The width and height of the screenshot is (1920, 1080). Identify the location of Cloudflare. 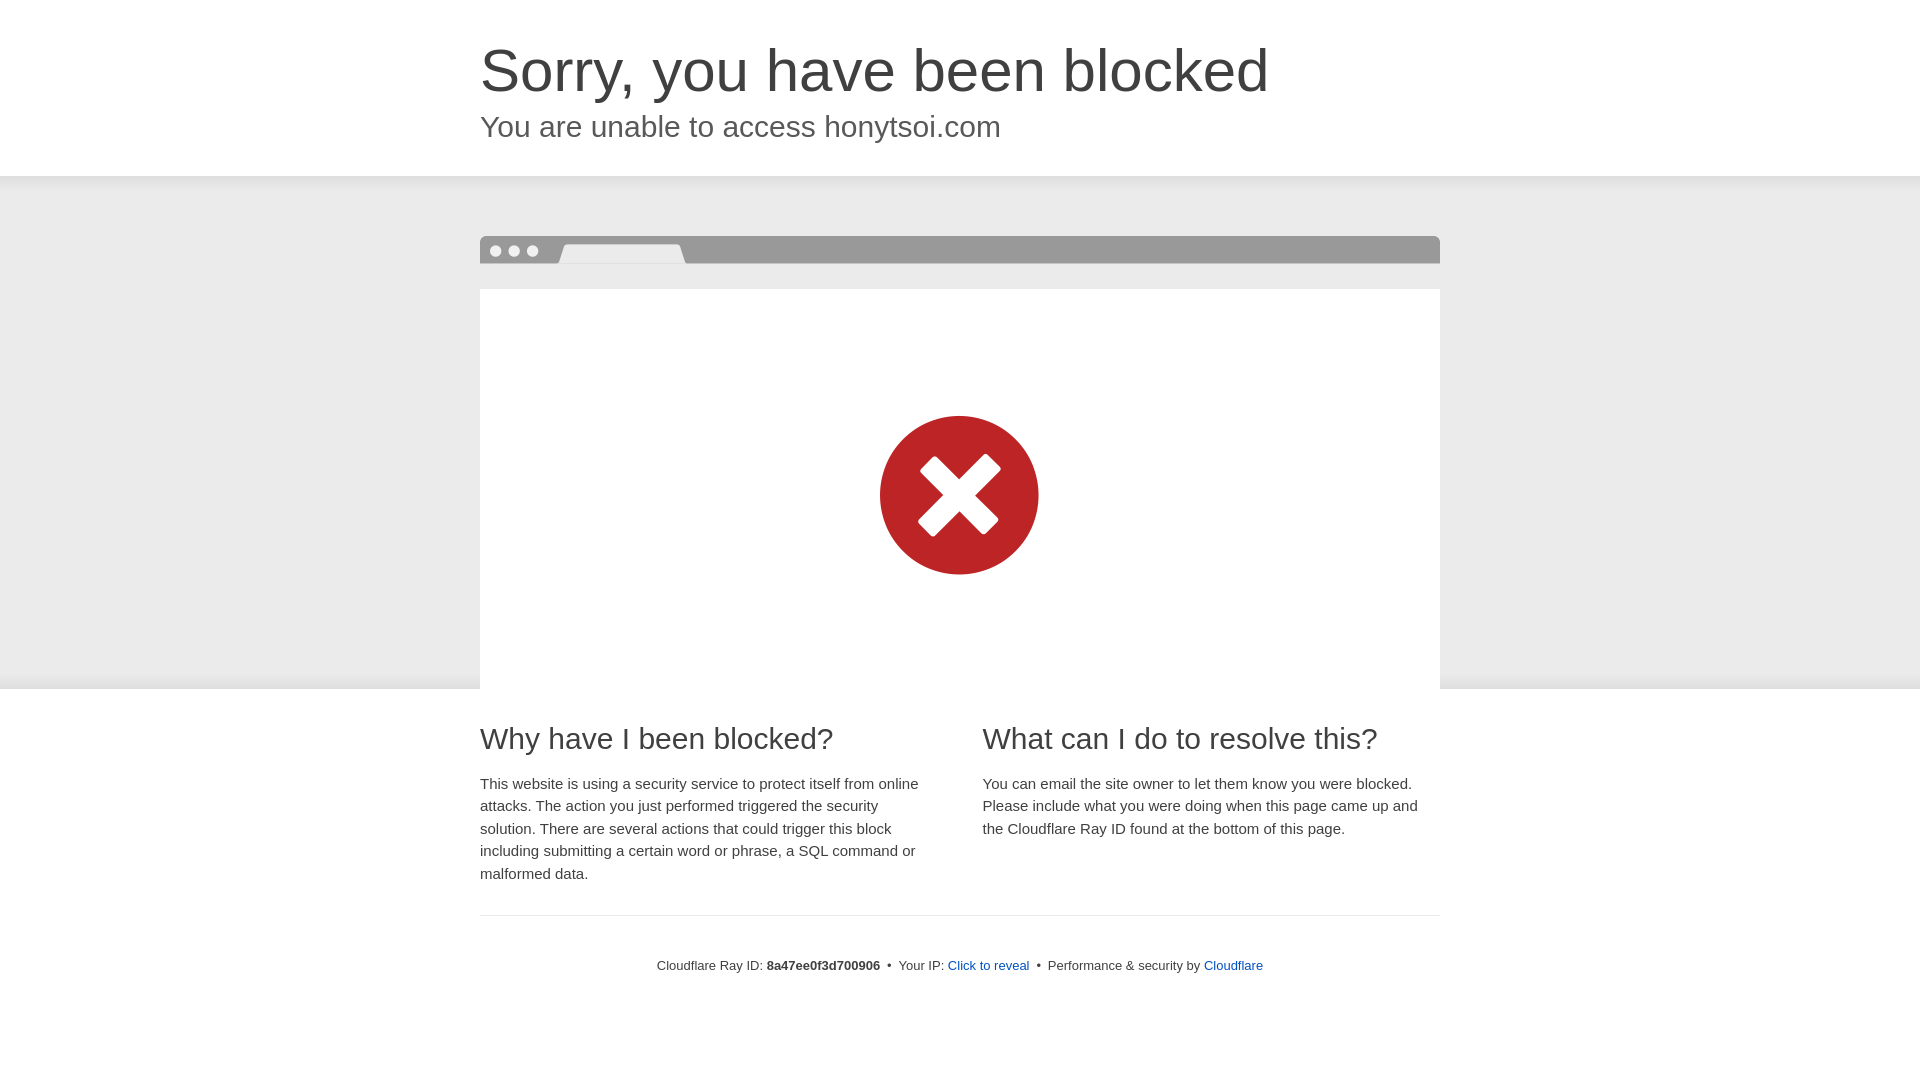
(1233, 965).